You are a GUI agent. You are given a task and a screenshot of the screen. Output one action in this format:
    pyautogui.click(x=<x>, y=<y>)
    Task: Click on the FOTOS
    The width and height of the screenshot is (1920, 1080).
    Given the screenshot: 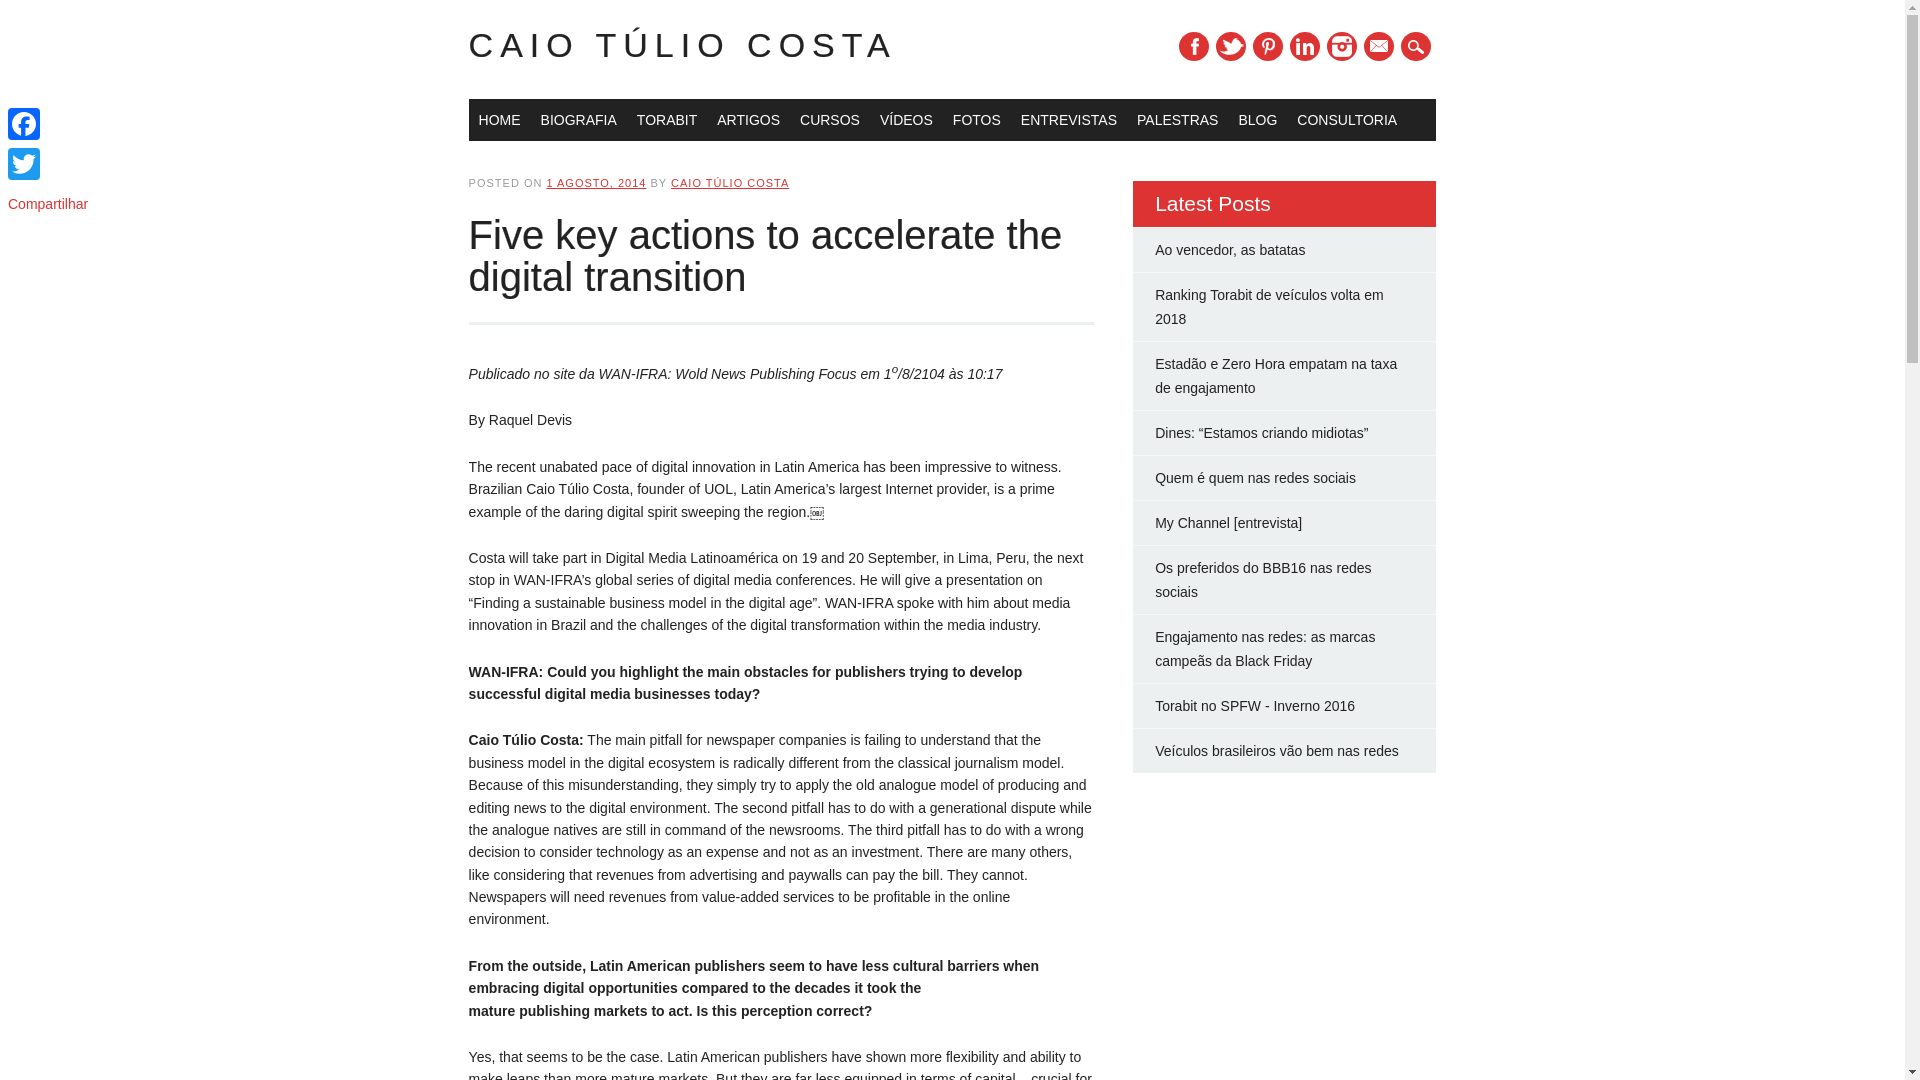 What is the action you would take?
    pyautogui.click(x=976, y=120)
    